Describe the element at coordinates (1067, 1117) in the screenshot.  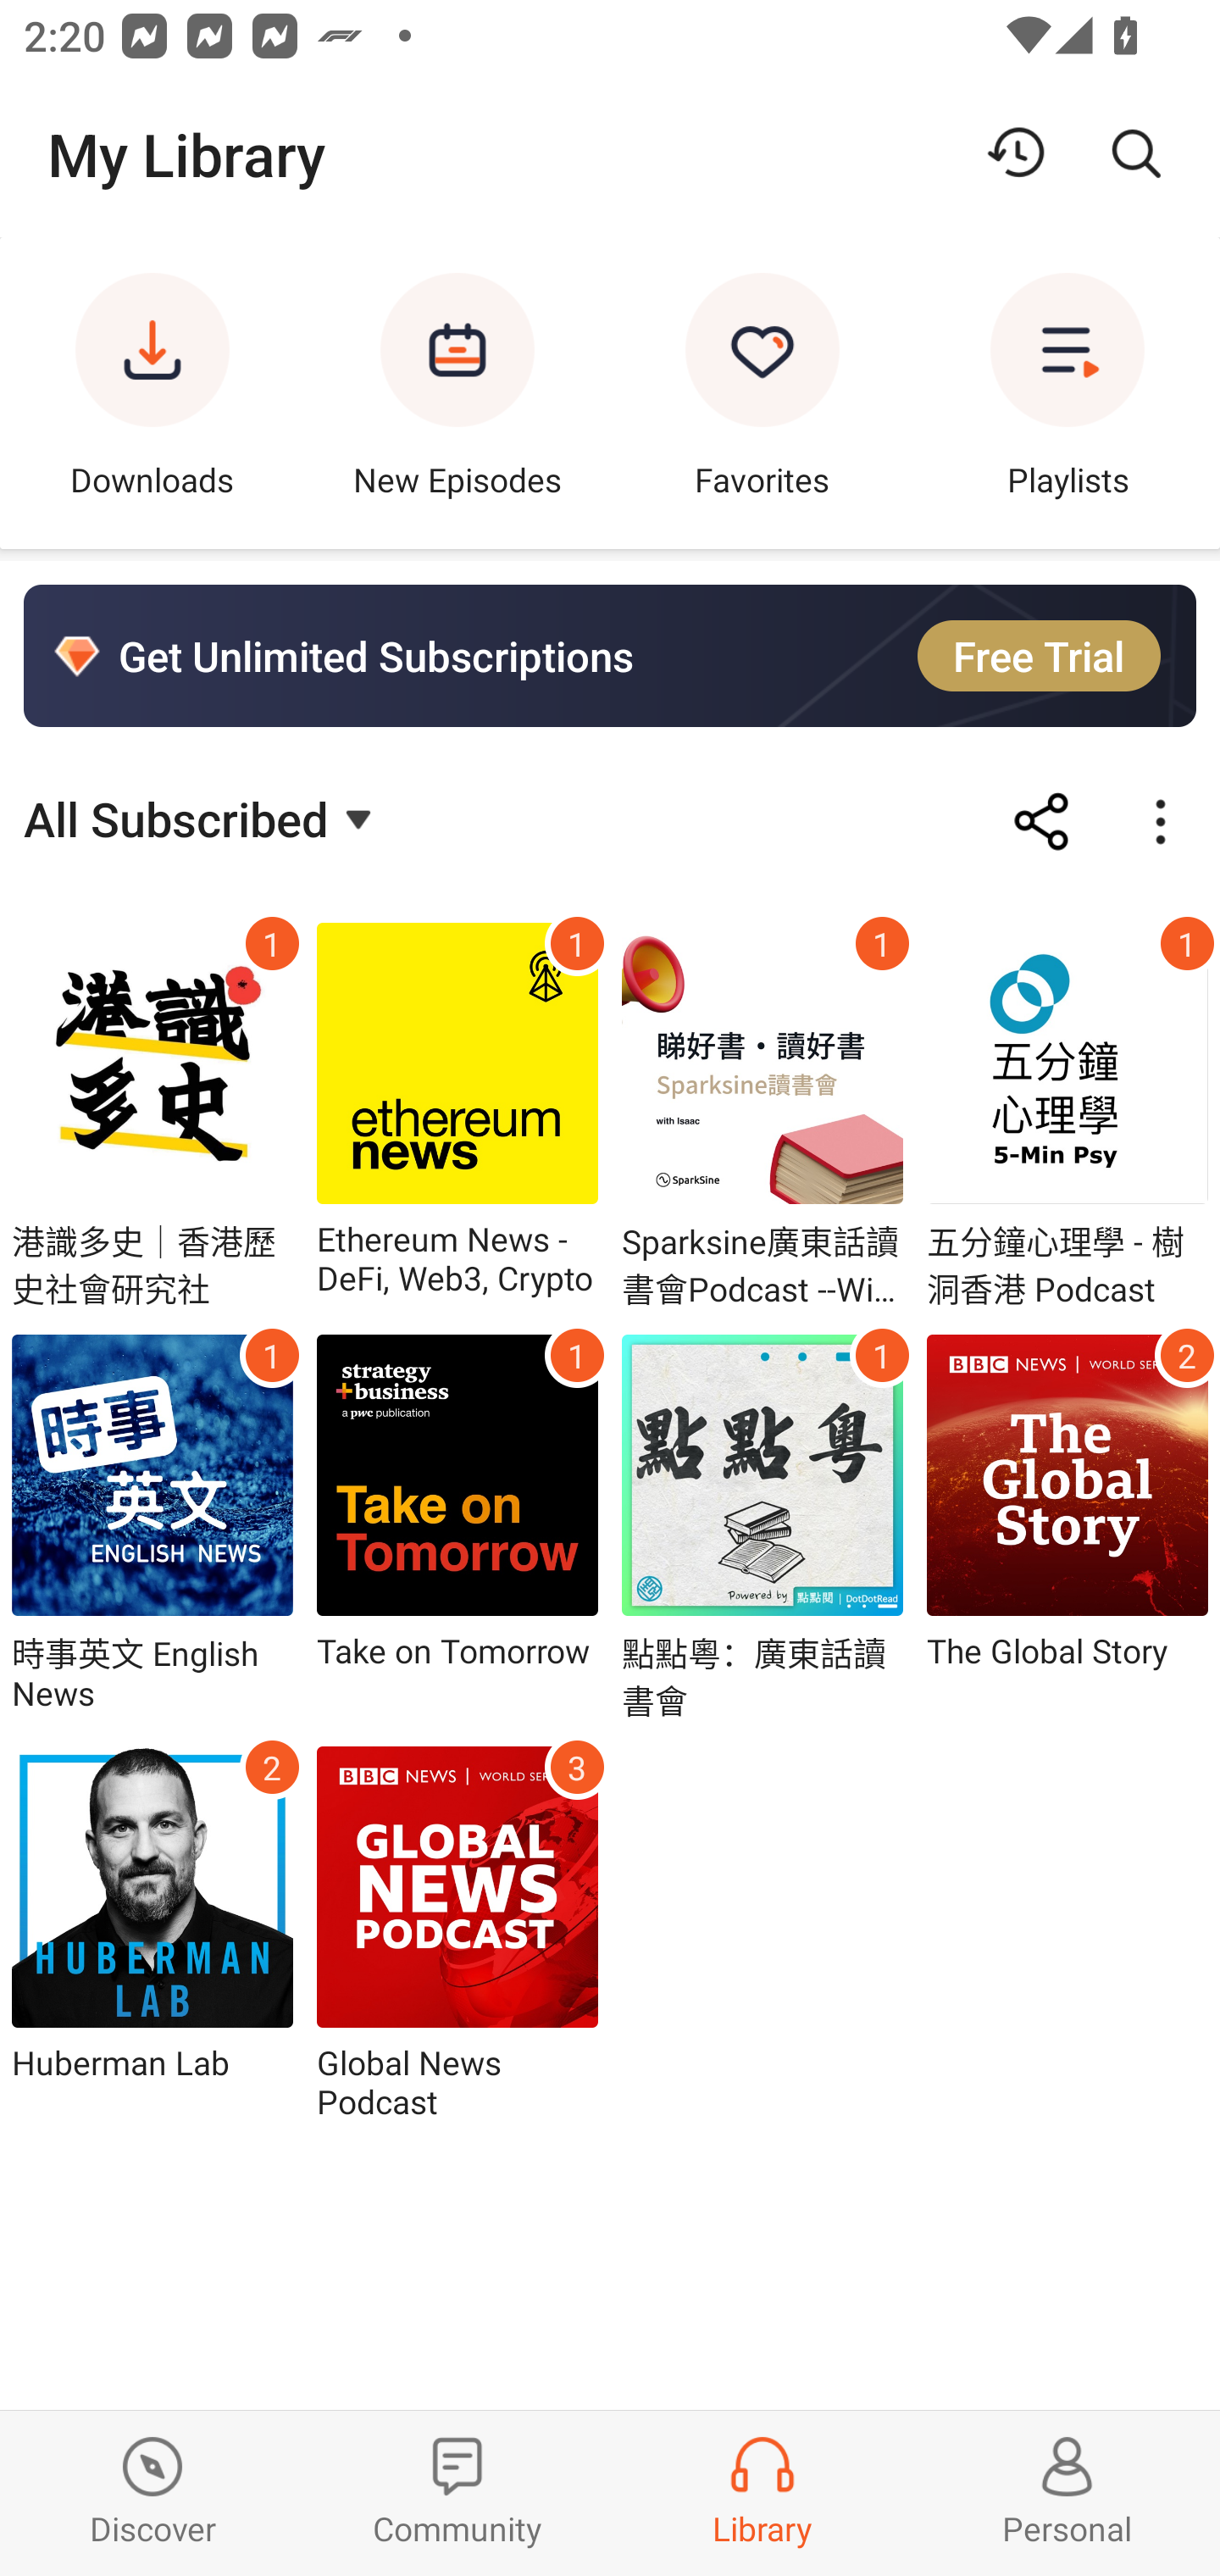
I see `五分鐘心理學 - 樹洞香港 Podcast 1 五分鐘心理學 - 樹洞香港 Podcast` at that location.